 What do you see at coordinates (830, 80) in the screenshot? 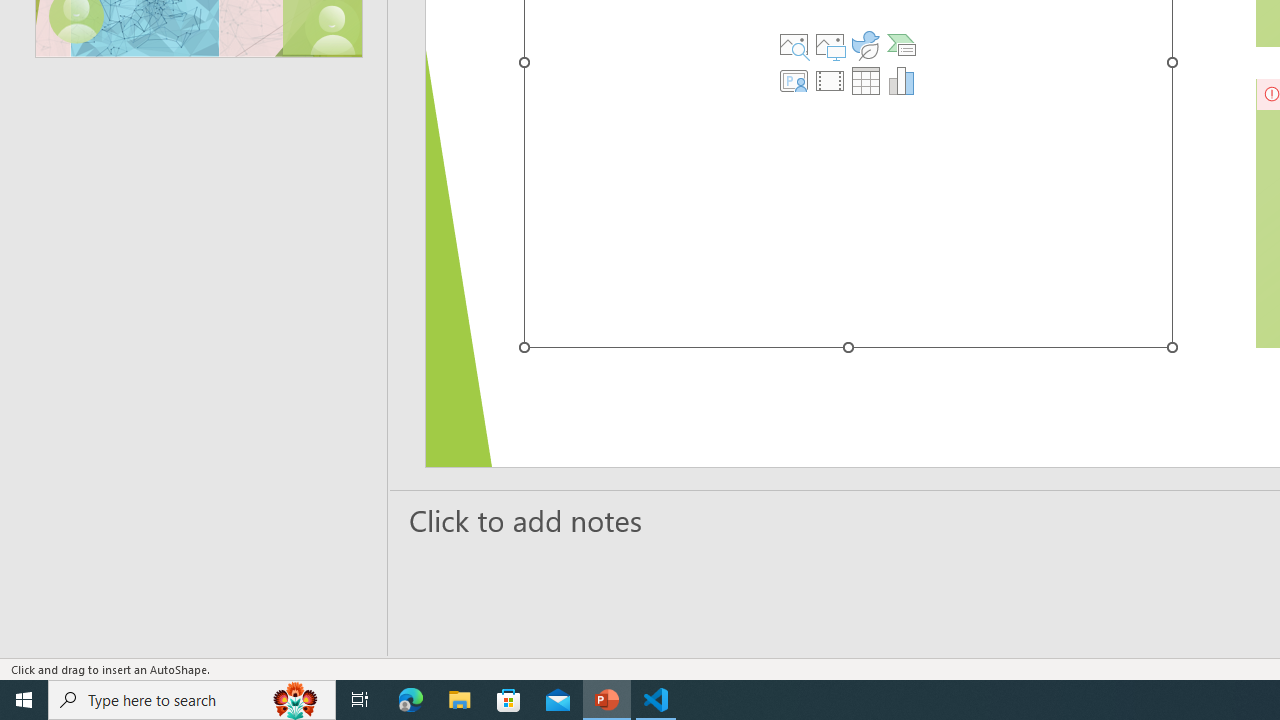
I see `Insert Video` at bounding box center [830, 80].